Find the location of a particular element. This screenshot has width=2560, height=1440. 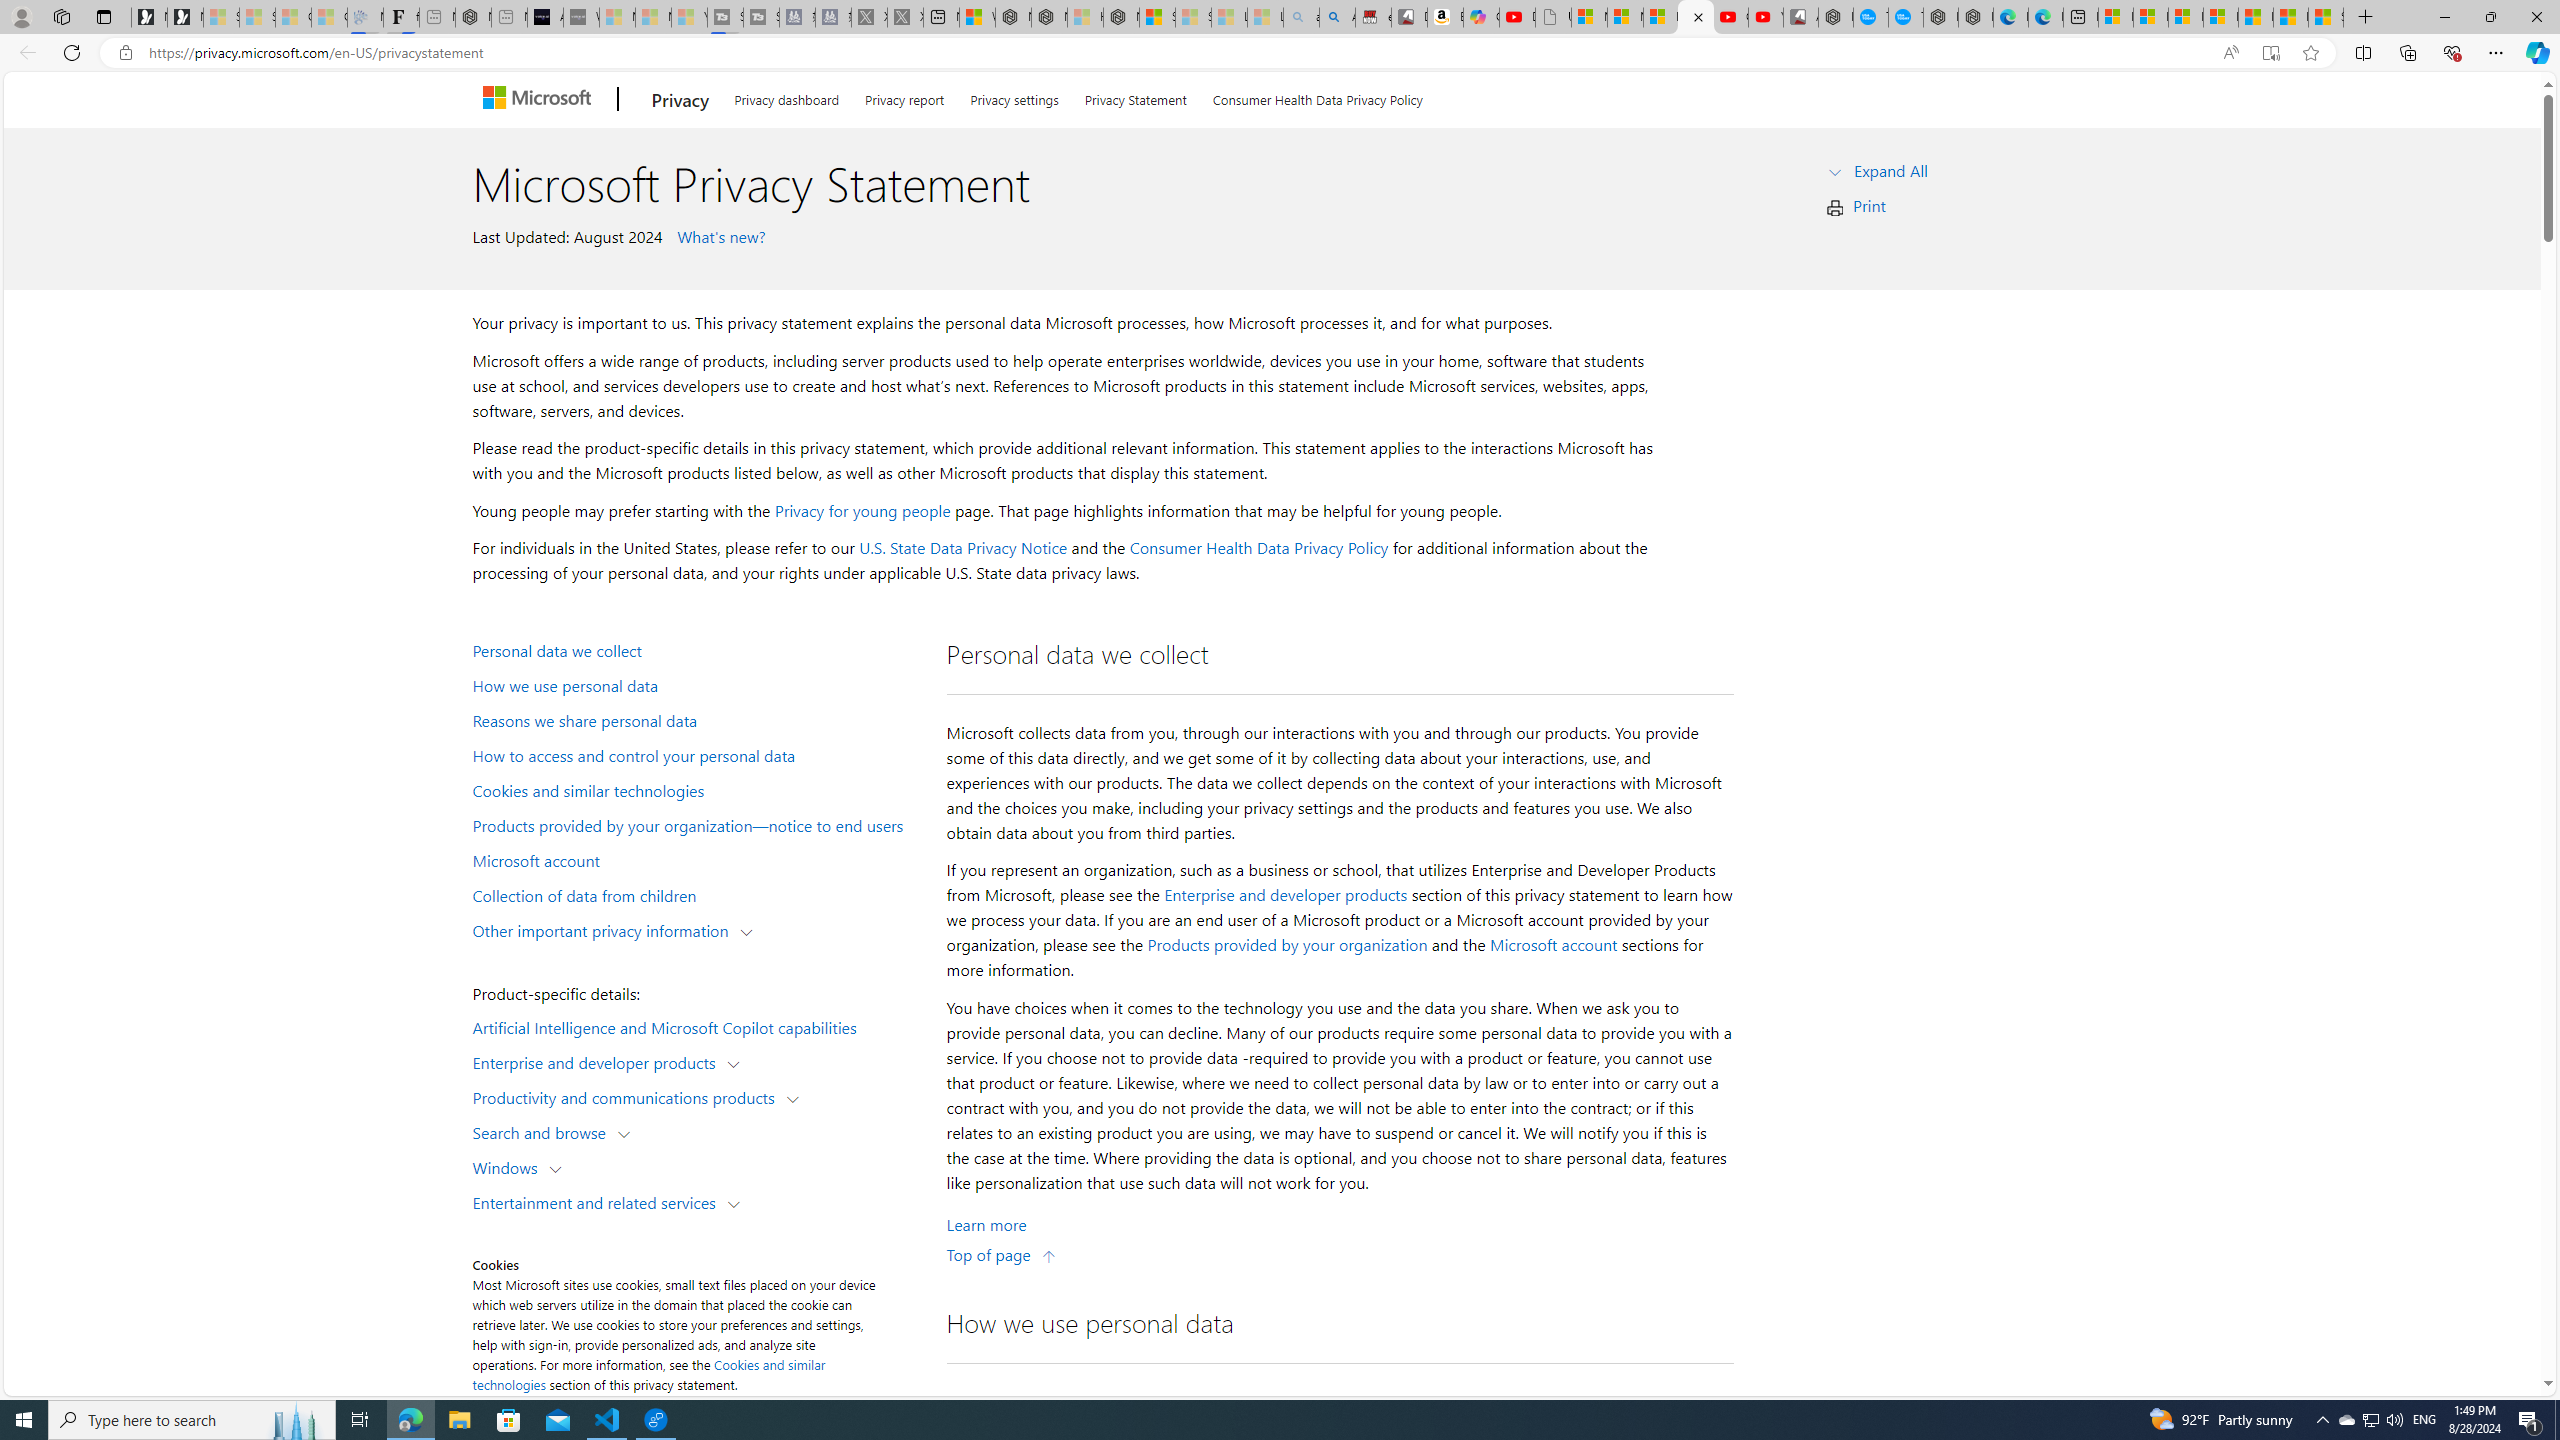

Collection of data from children is located at coordinates (696, 894).